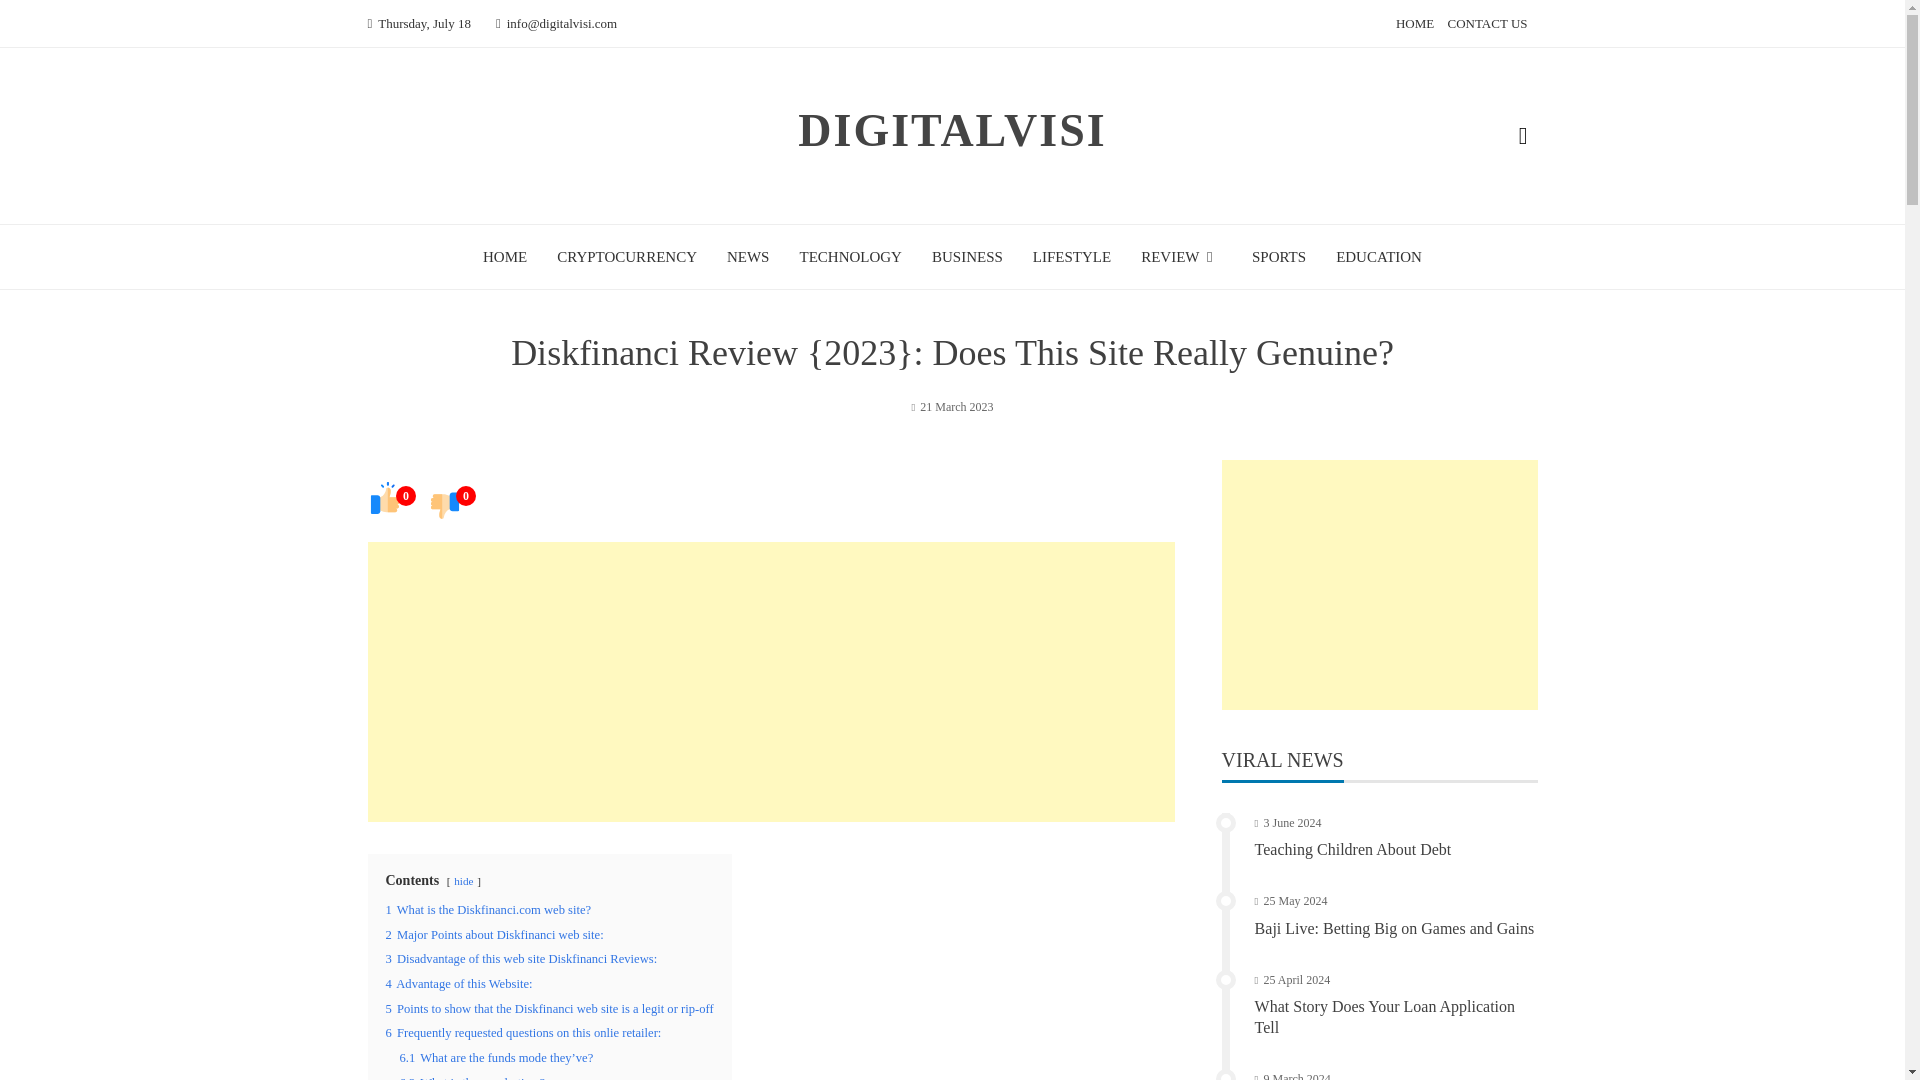 The width and height of the screenshot is (1920, 1080). I want to click on NEWS, so click(748, 256).